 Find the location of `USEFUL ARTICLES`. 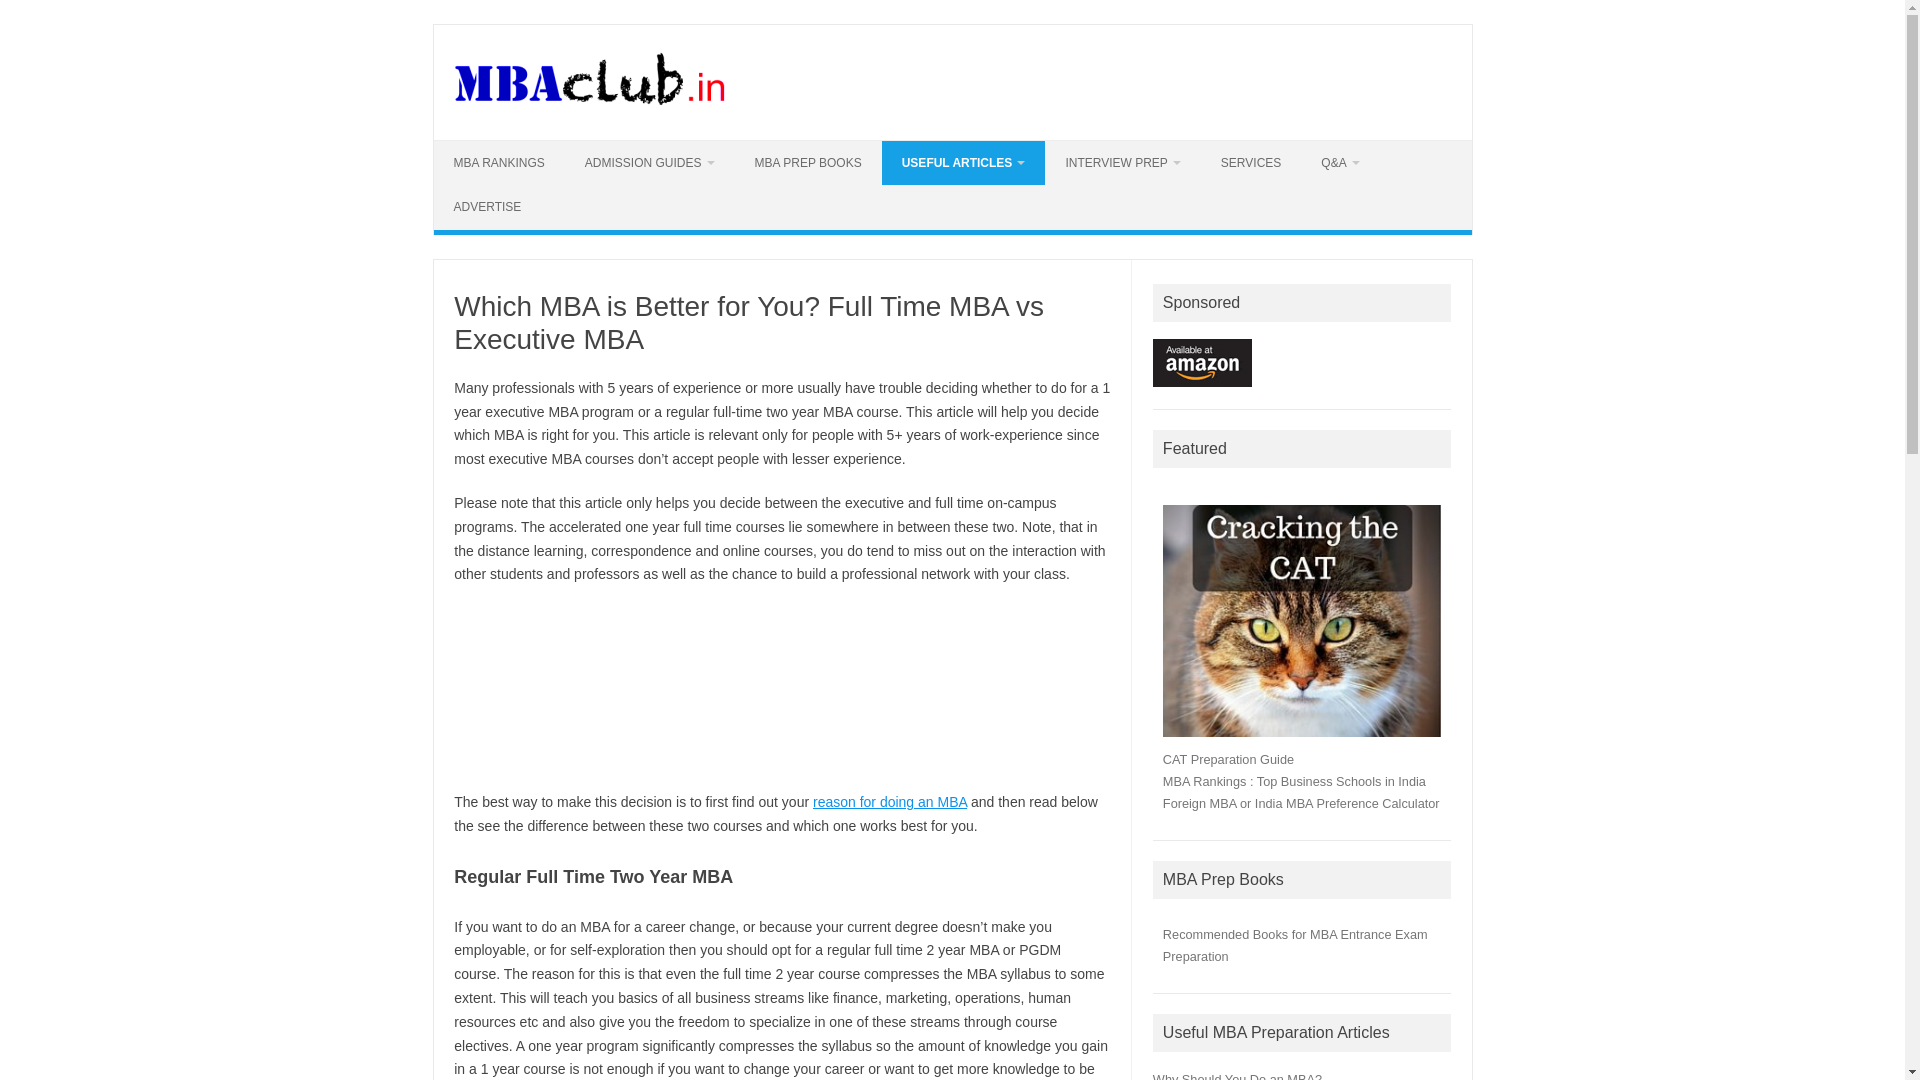

USEFUL ARTICLES is located at coordinates (964, 162).